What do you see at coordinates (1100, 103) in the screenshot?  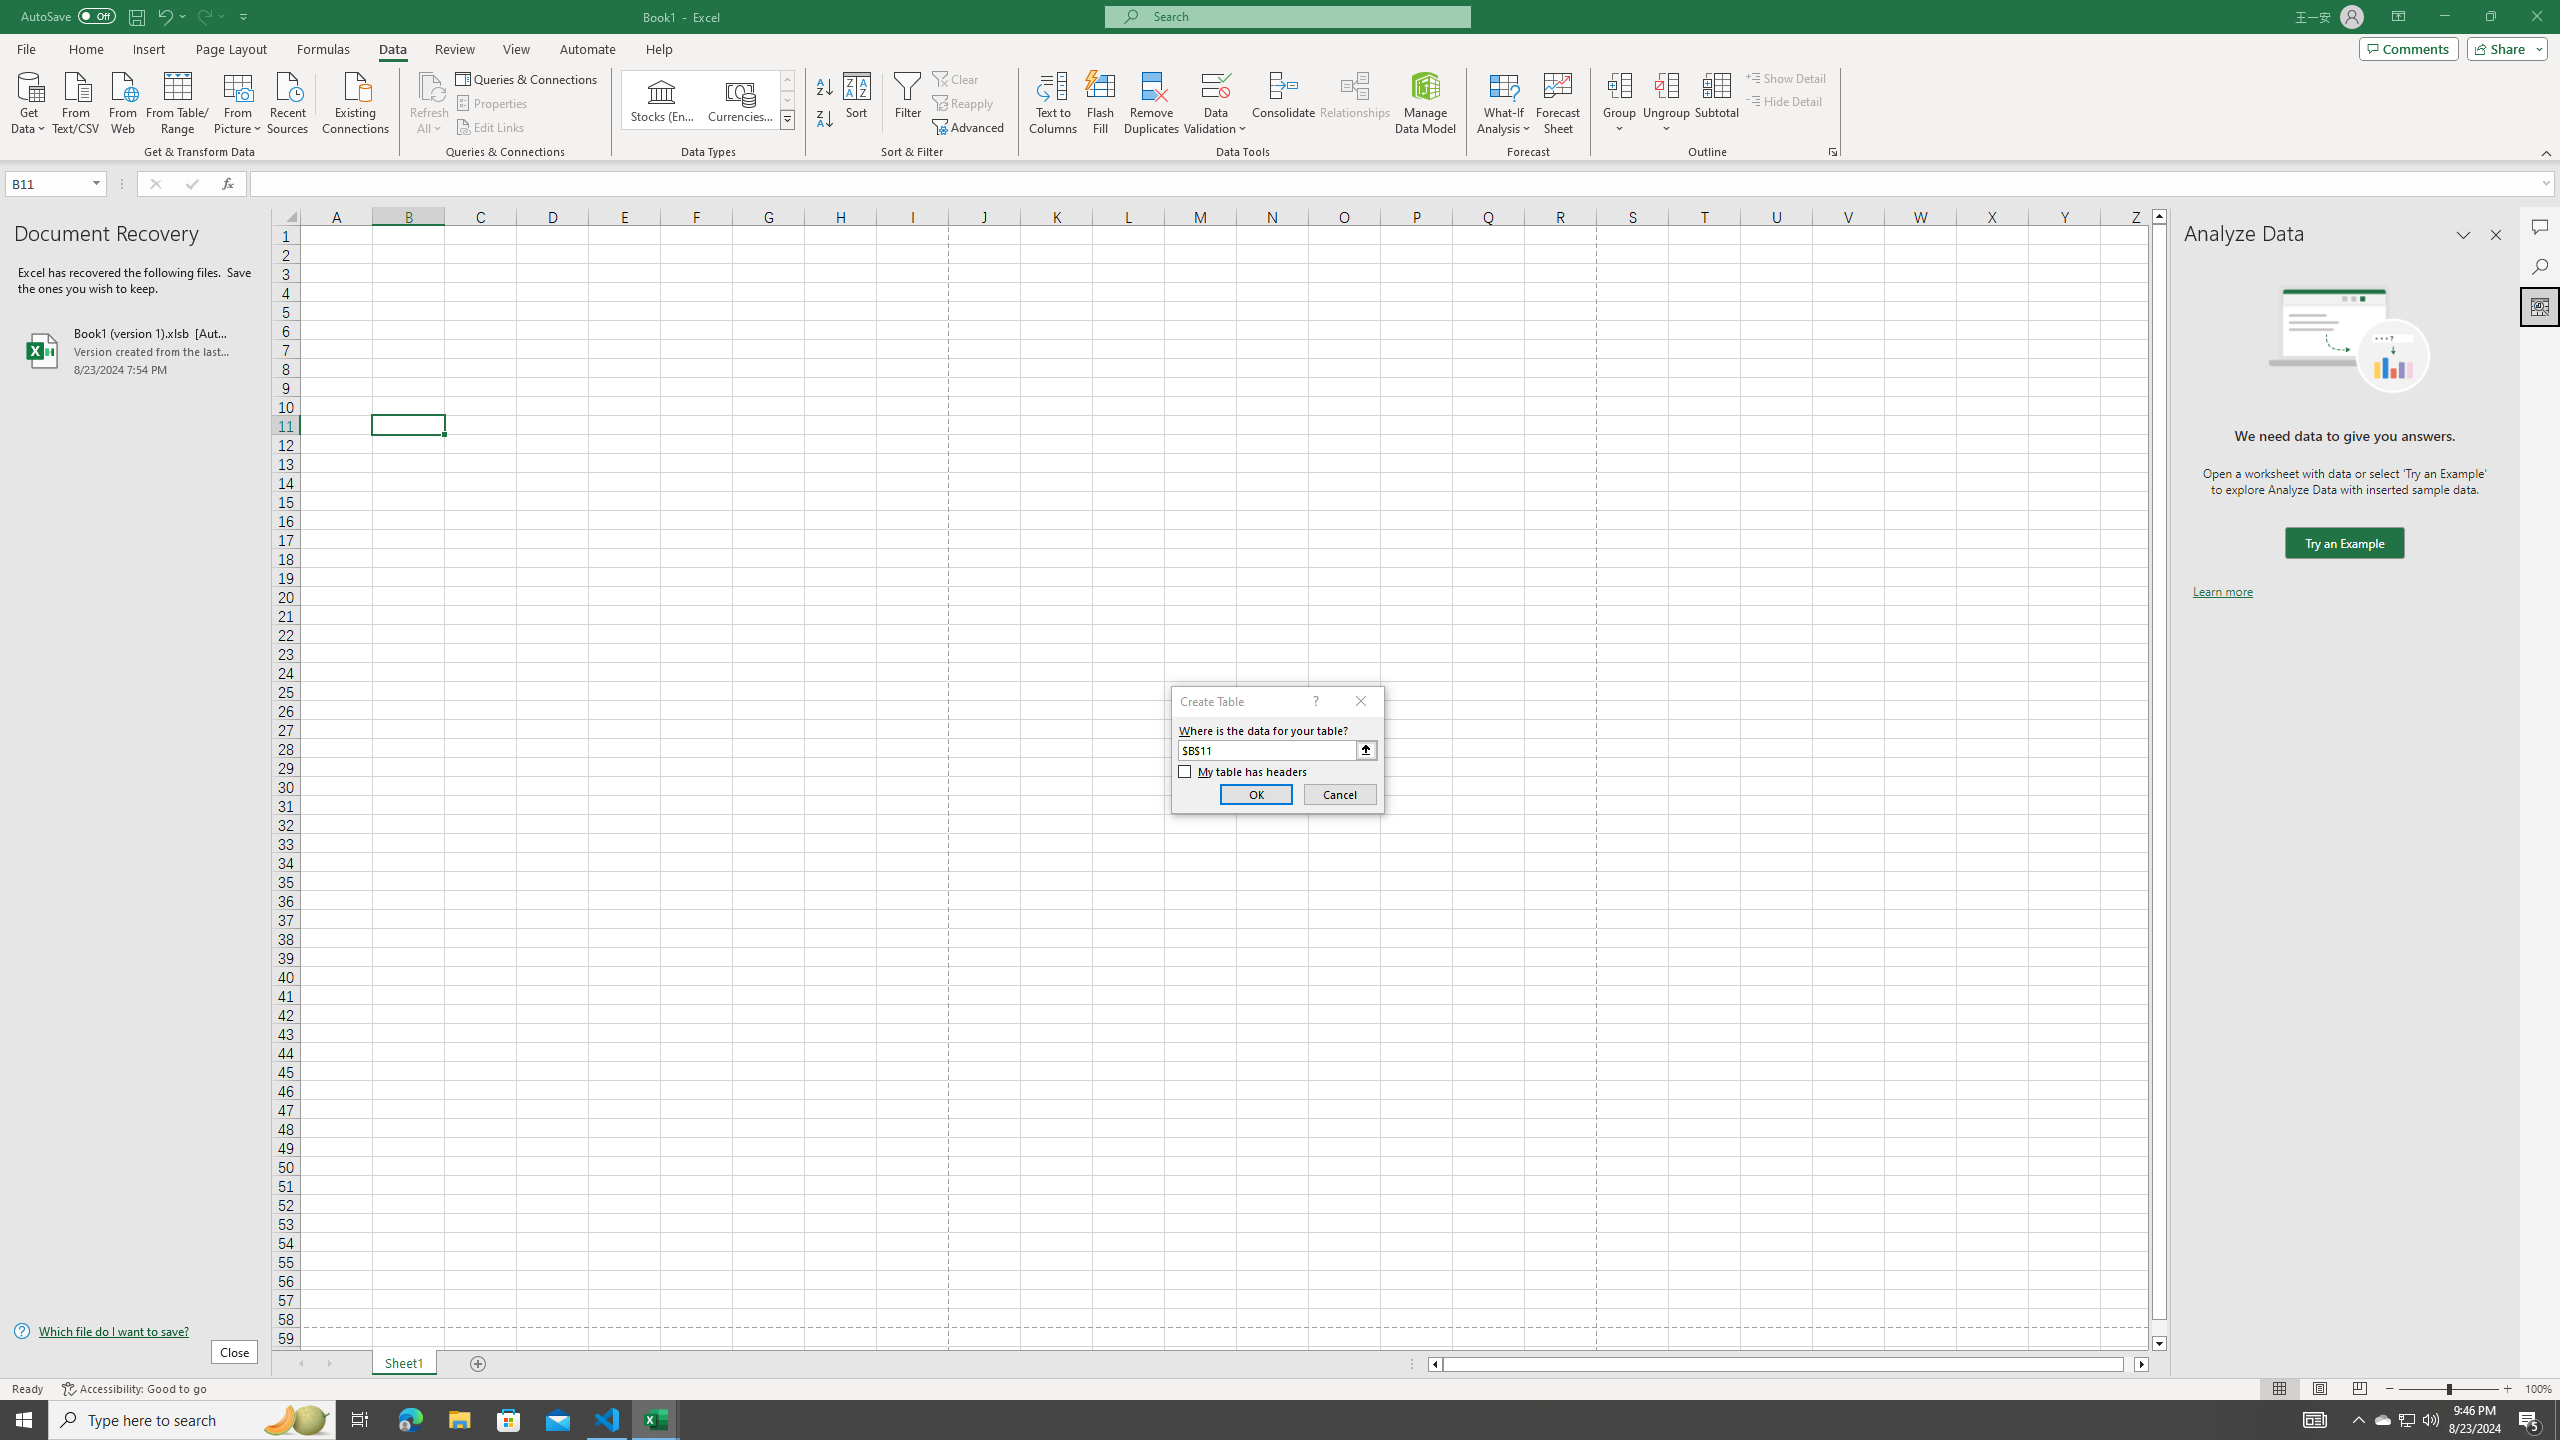 I see `Flash Fill` at bounding box center [1100, 103].